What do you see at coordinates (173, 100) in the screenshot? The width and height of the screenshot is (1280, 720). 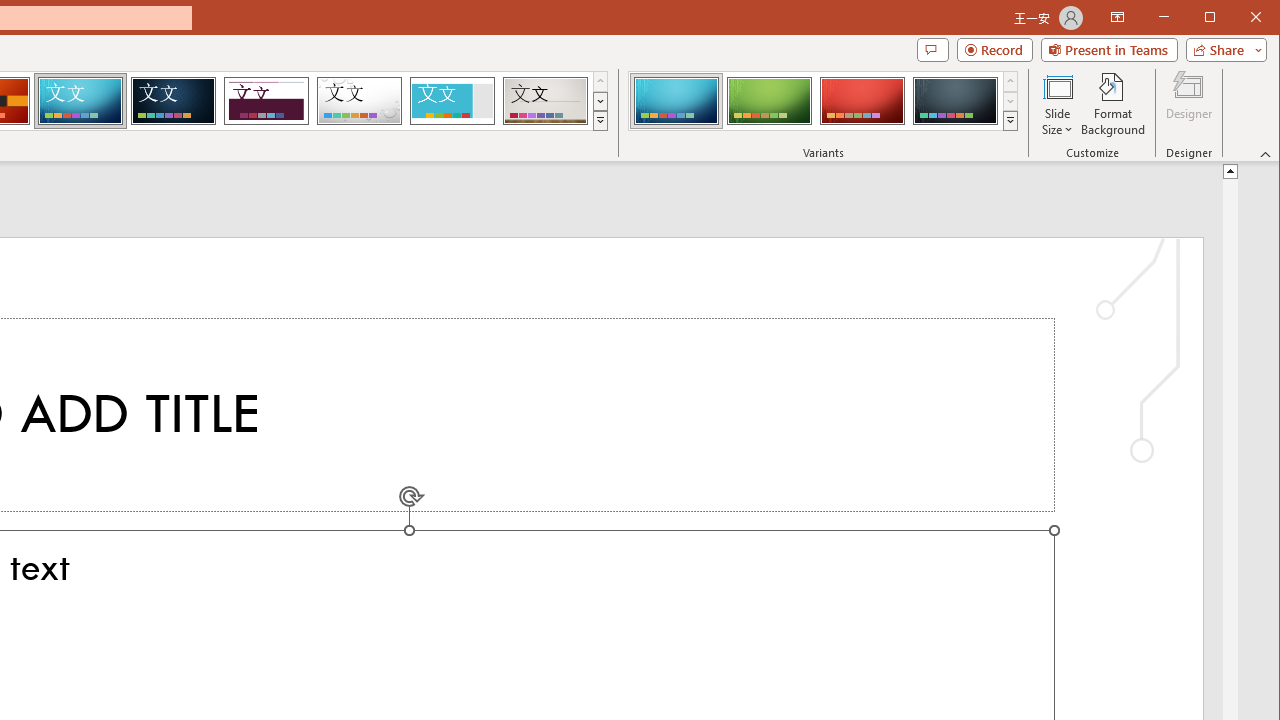 I see `Damask` at bounding box center [173, 100].